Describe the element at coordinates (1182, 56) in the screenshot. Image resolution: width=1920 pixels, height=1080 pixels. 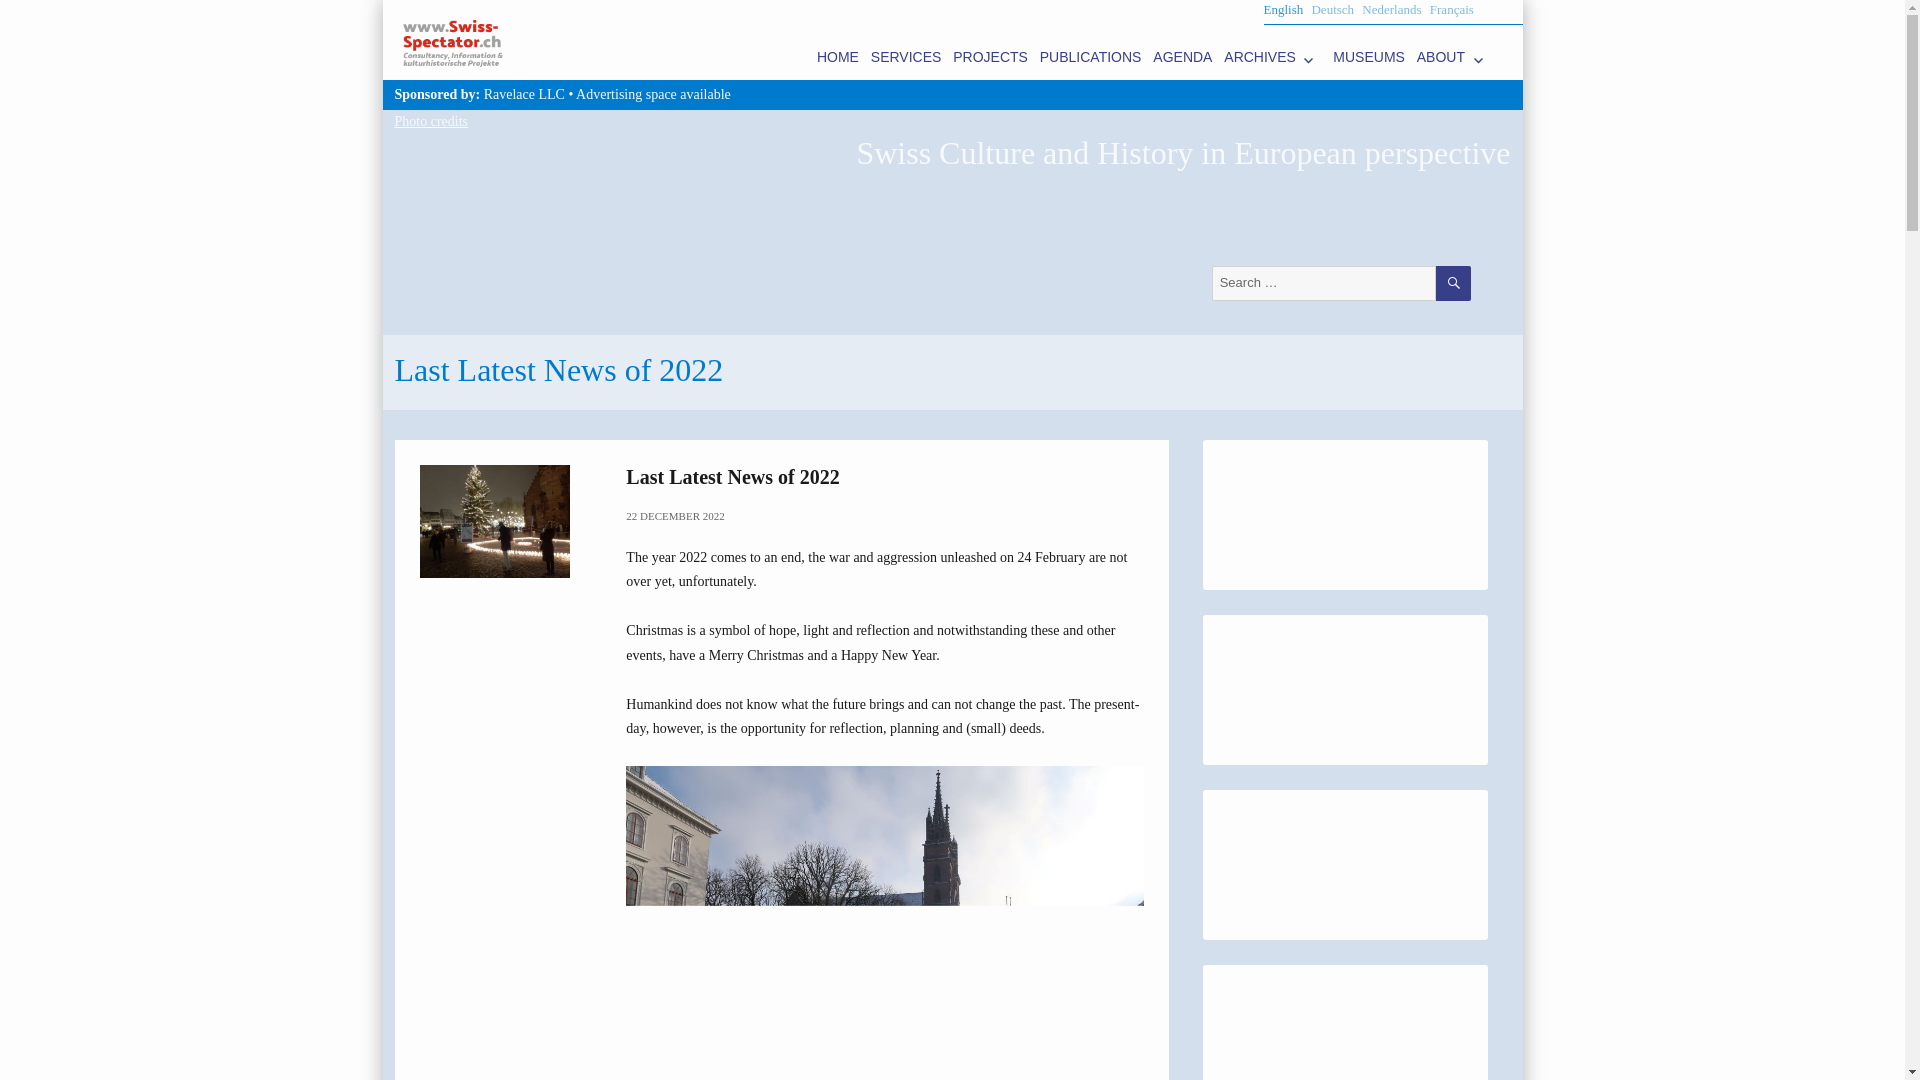
I see `AGENDA` at that location.